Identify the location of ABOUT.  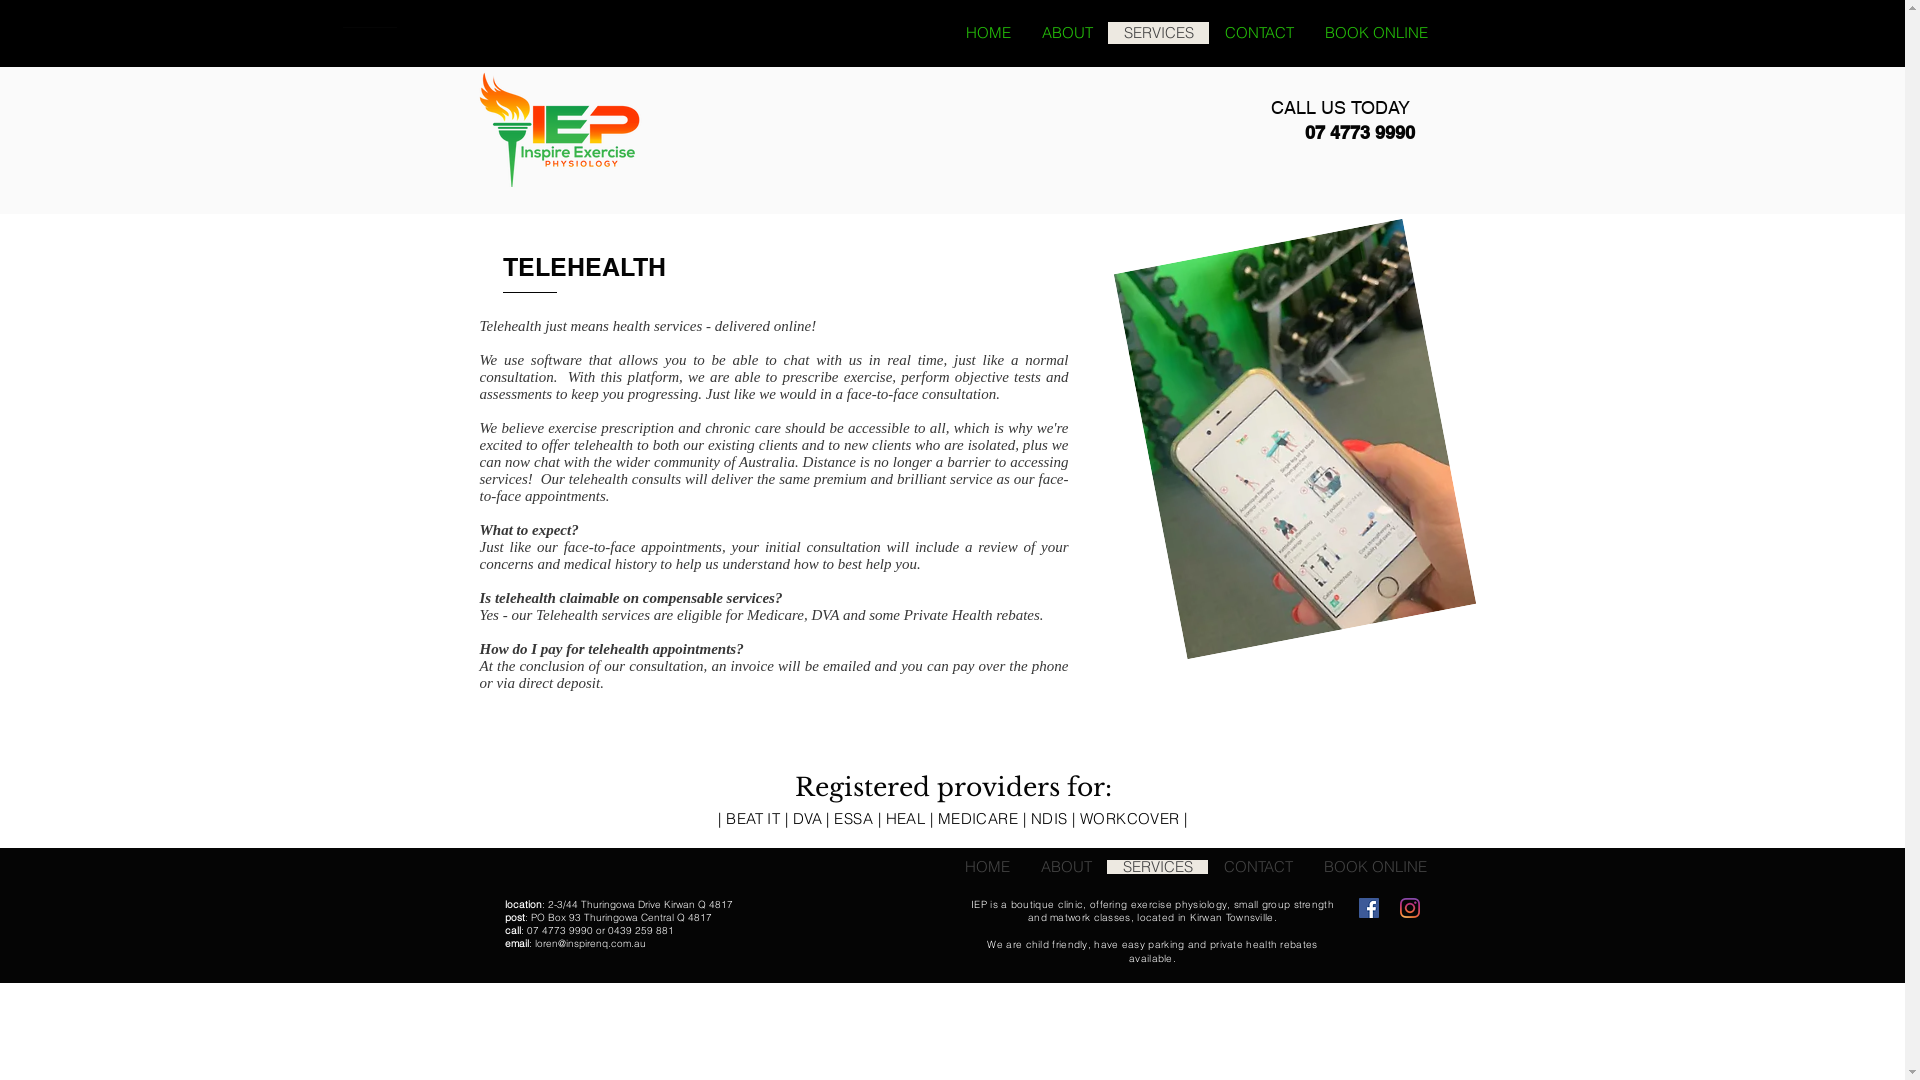
(1065, 867).